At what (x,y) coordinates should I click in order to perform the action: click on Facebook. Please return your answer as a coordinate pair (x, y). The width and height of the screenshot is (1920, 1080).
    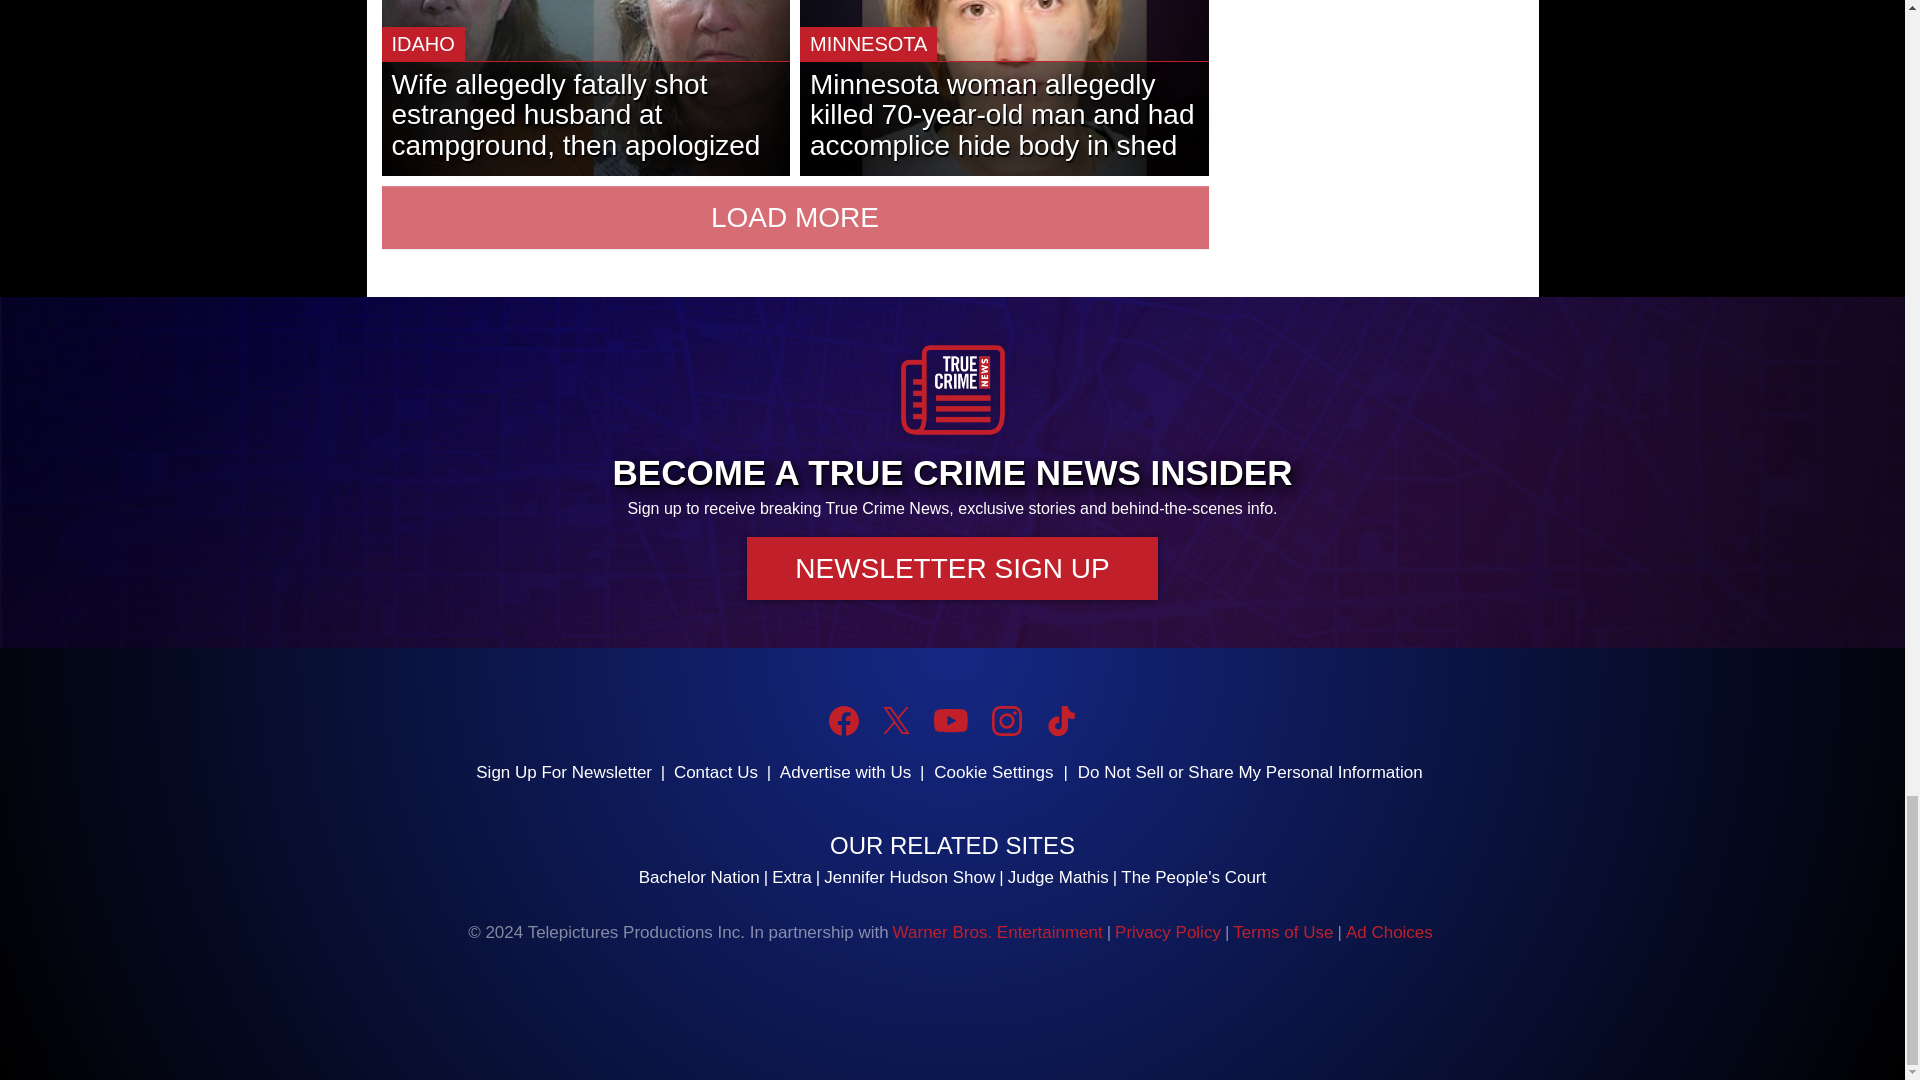
    Looking at the image, I should click on (844, 720).